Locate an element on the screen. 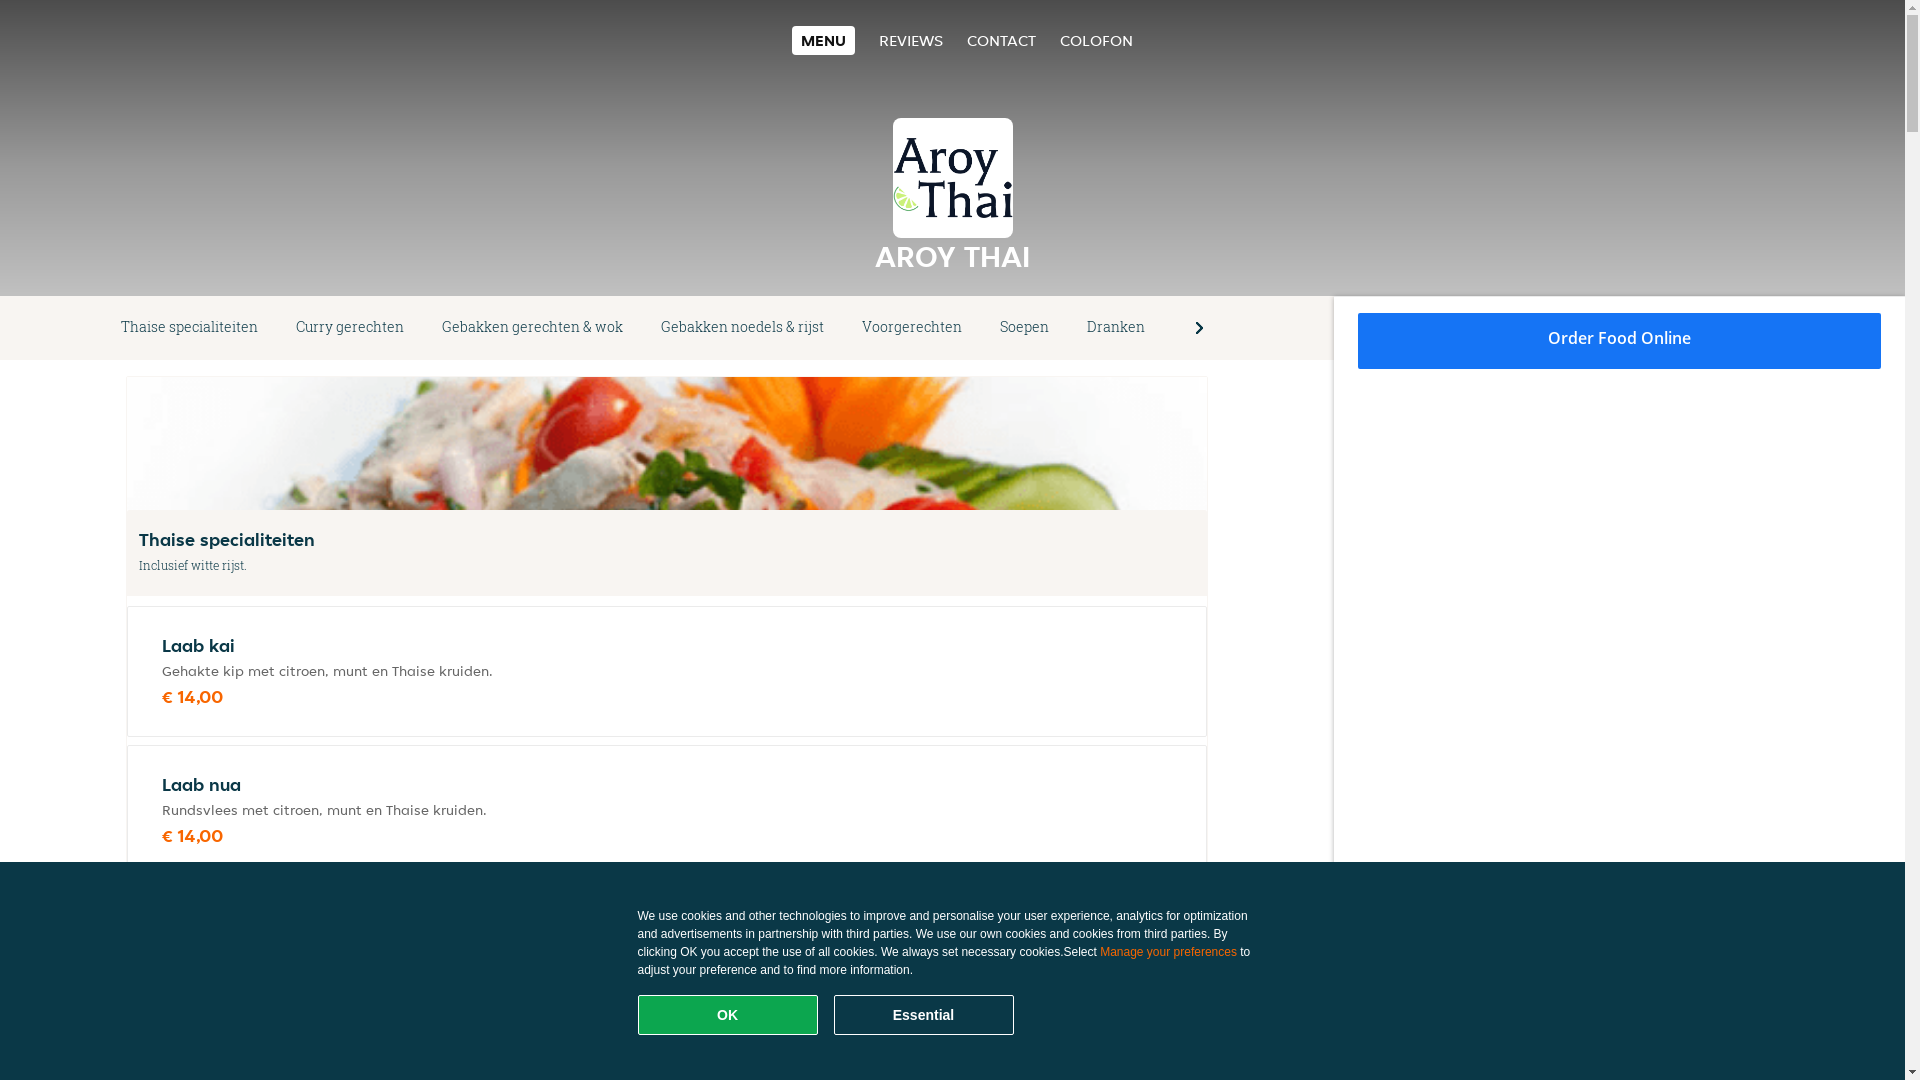 The height and width of the screenshot is (1080, 1920). MENU is located at coordinates (824, 40).